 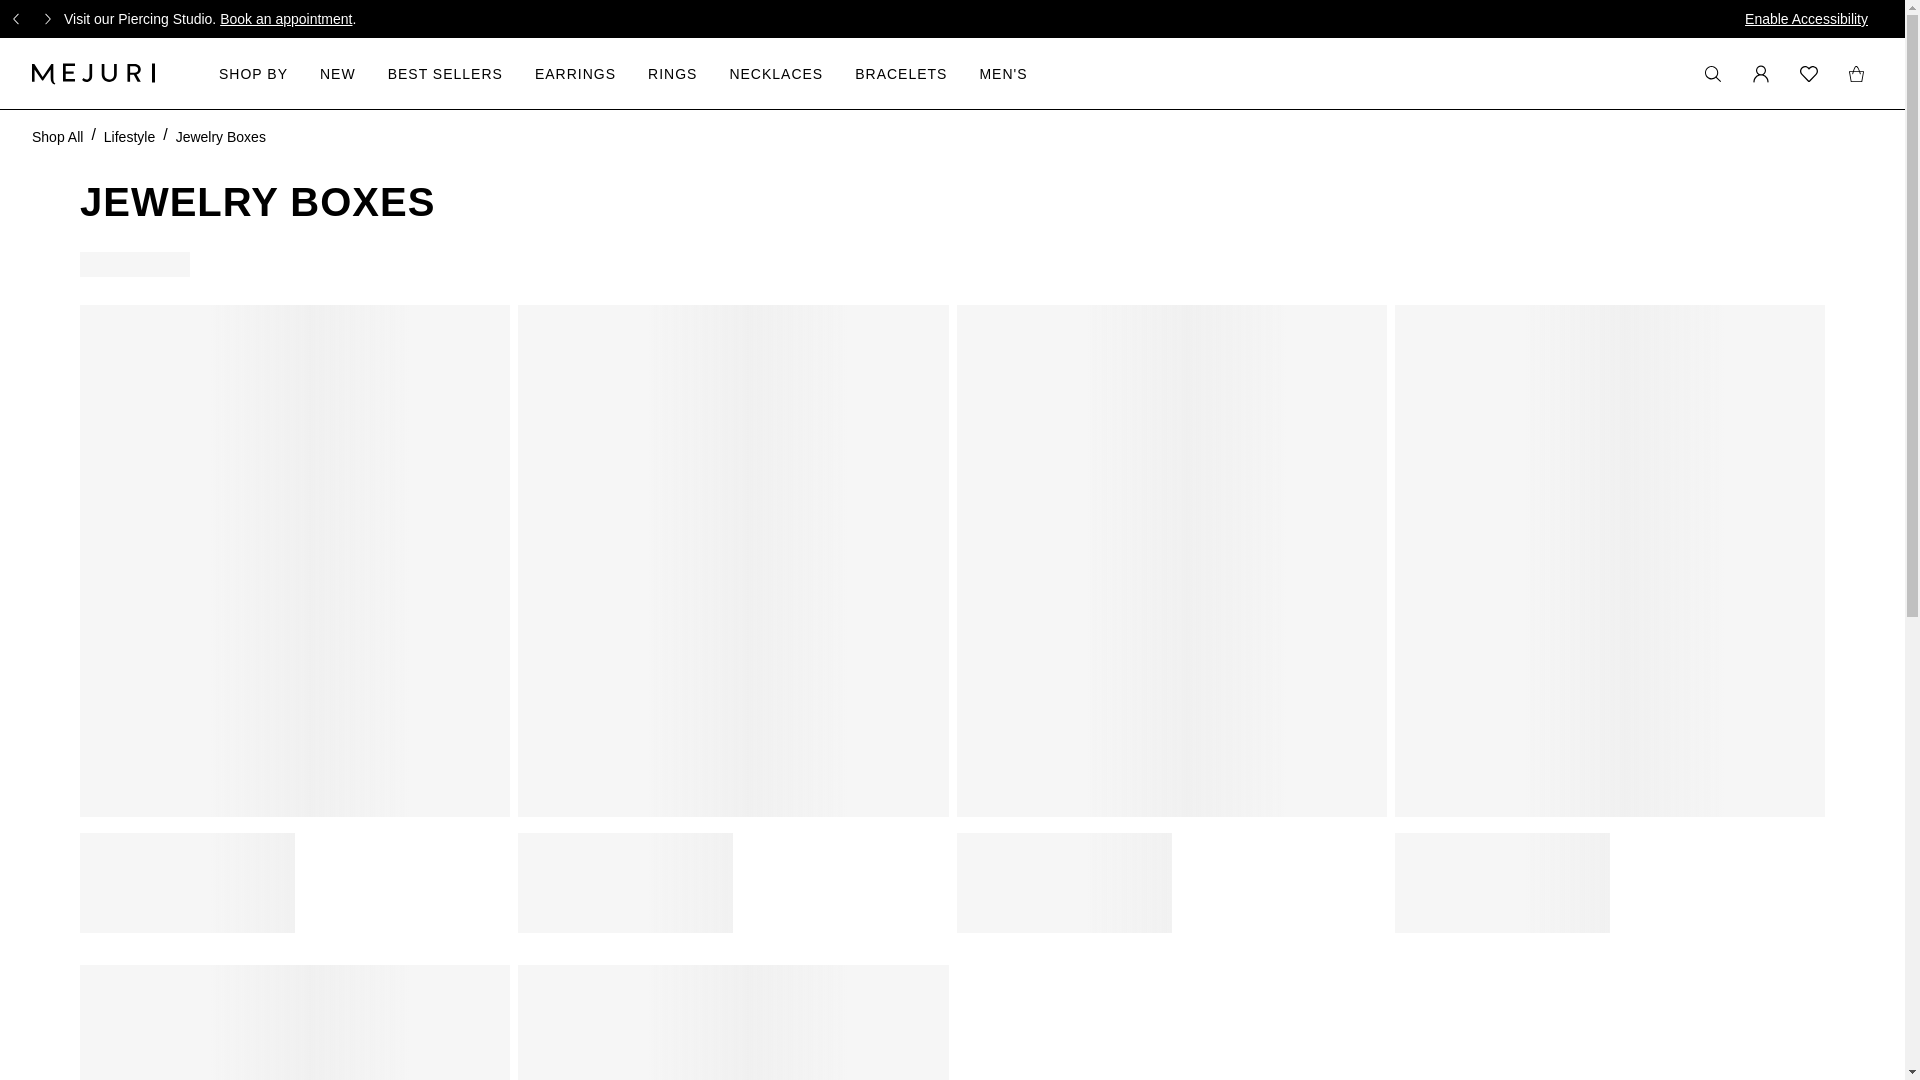 What do you see at coordinates (253, 72) in the screenshot?
I see `SHOP BY` at bounding box center [253, 72].